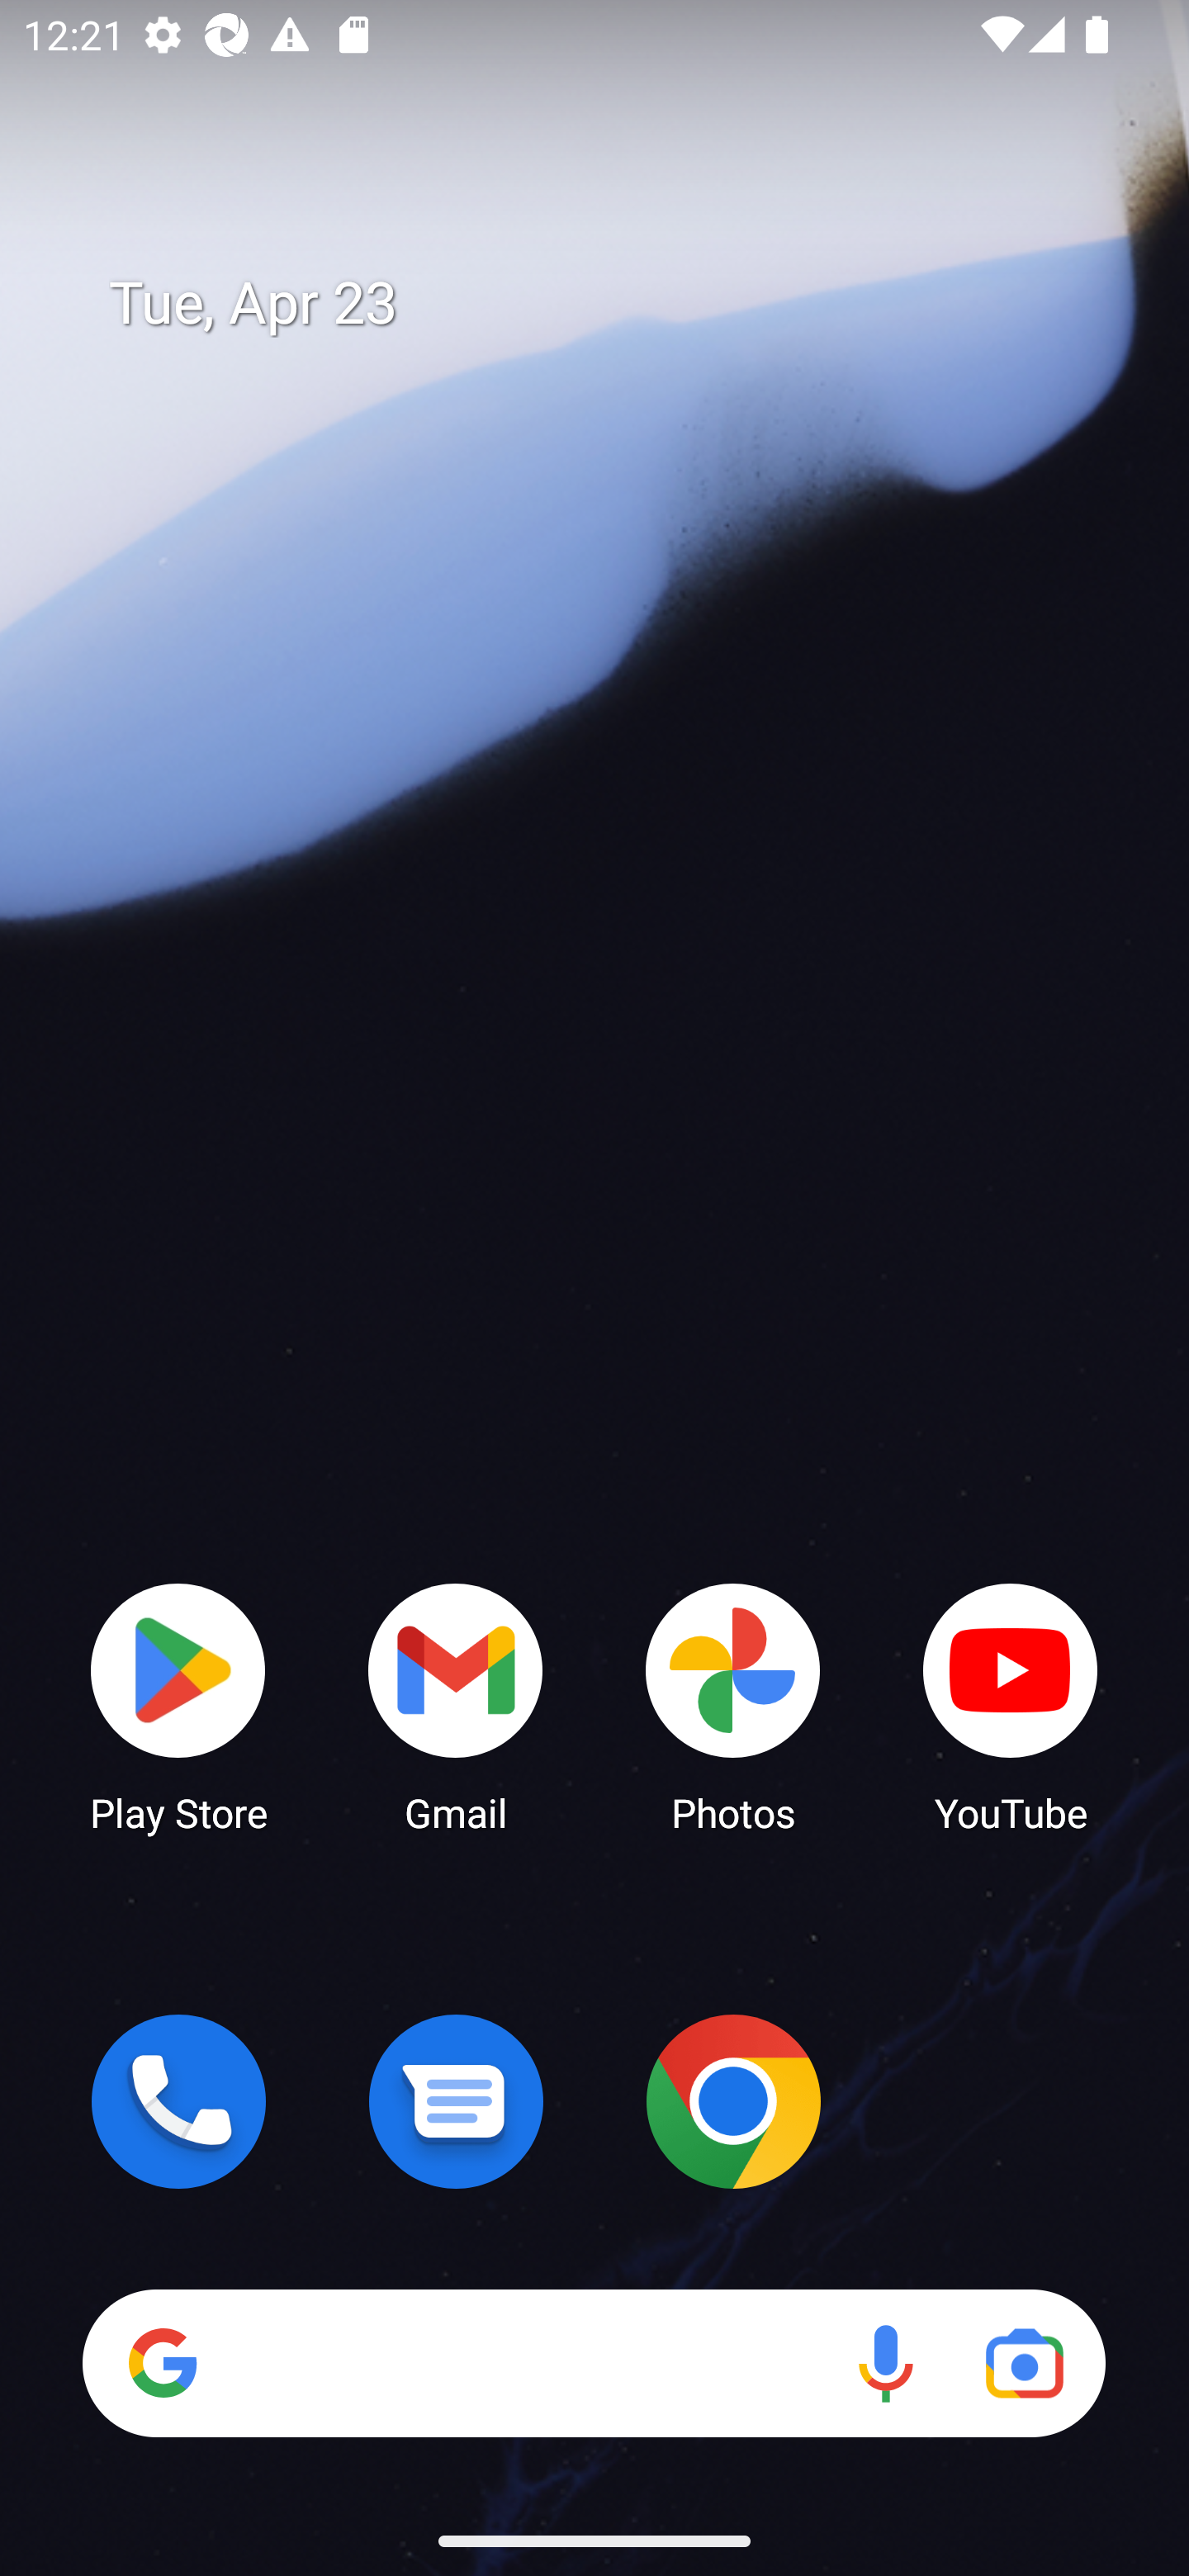  Describe the element at coordinates (178, 1706) in the screenshot. I see `Play Store` at that location.